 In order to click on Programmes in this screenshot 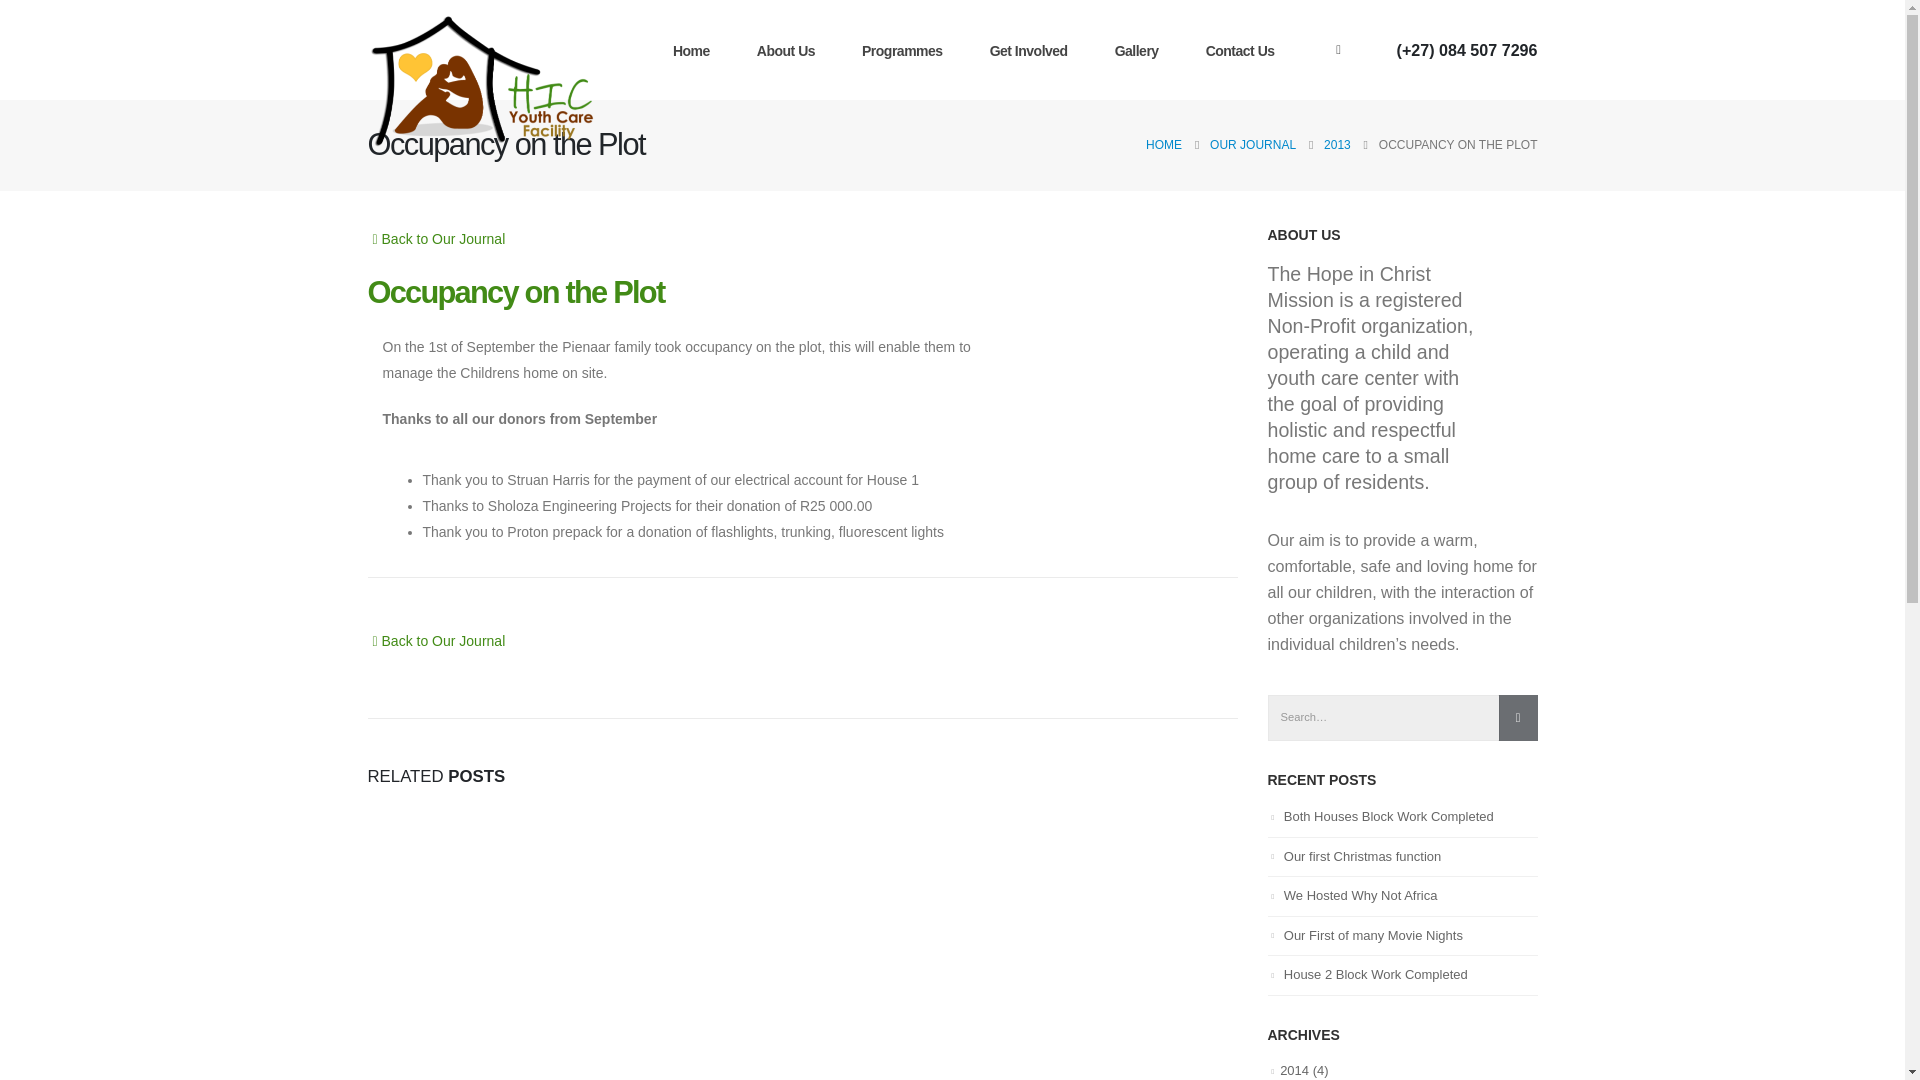, I will do `click(910, 49)`.